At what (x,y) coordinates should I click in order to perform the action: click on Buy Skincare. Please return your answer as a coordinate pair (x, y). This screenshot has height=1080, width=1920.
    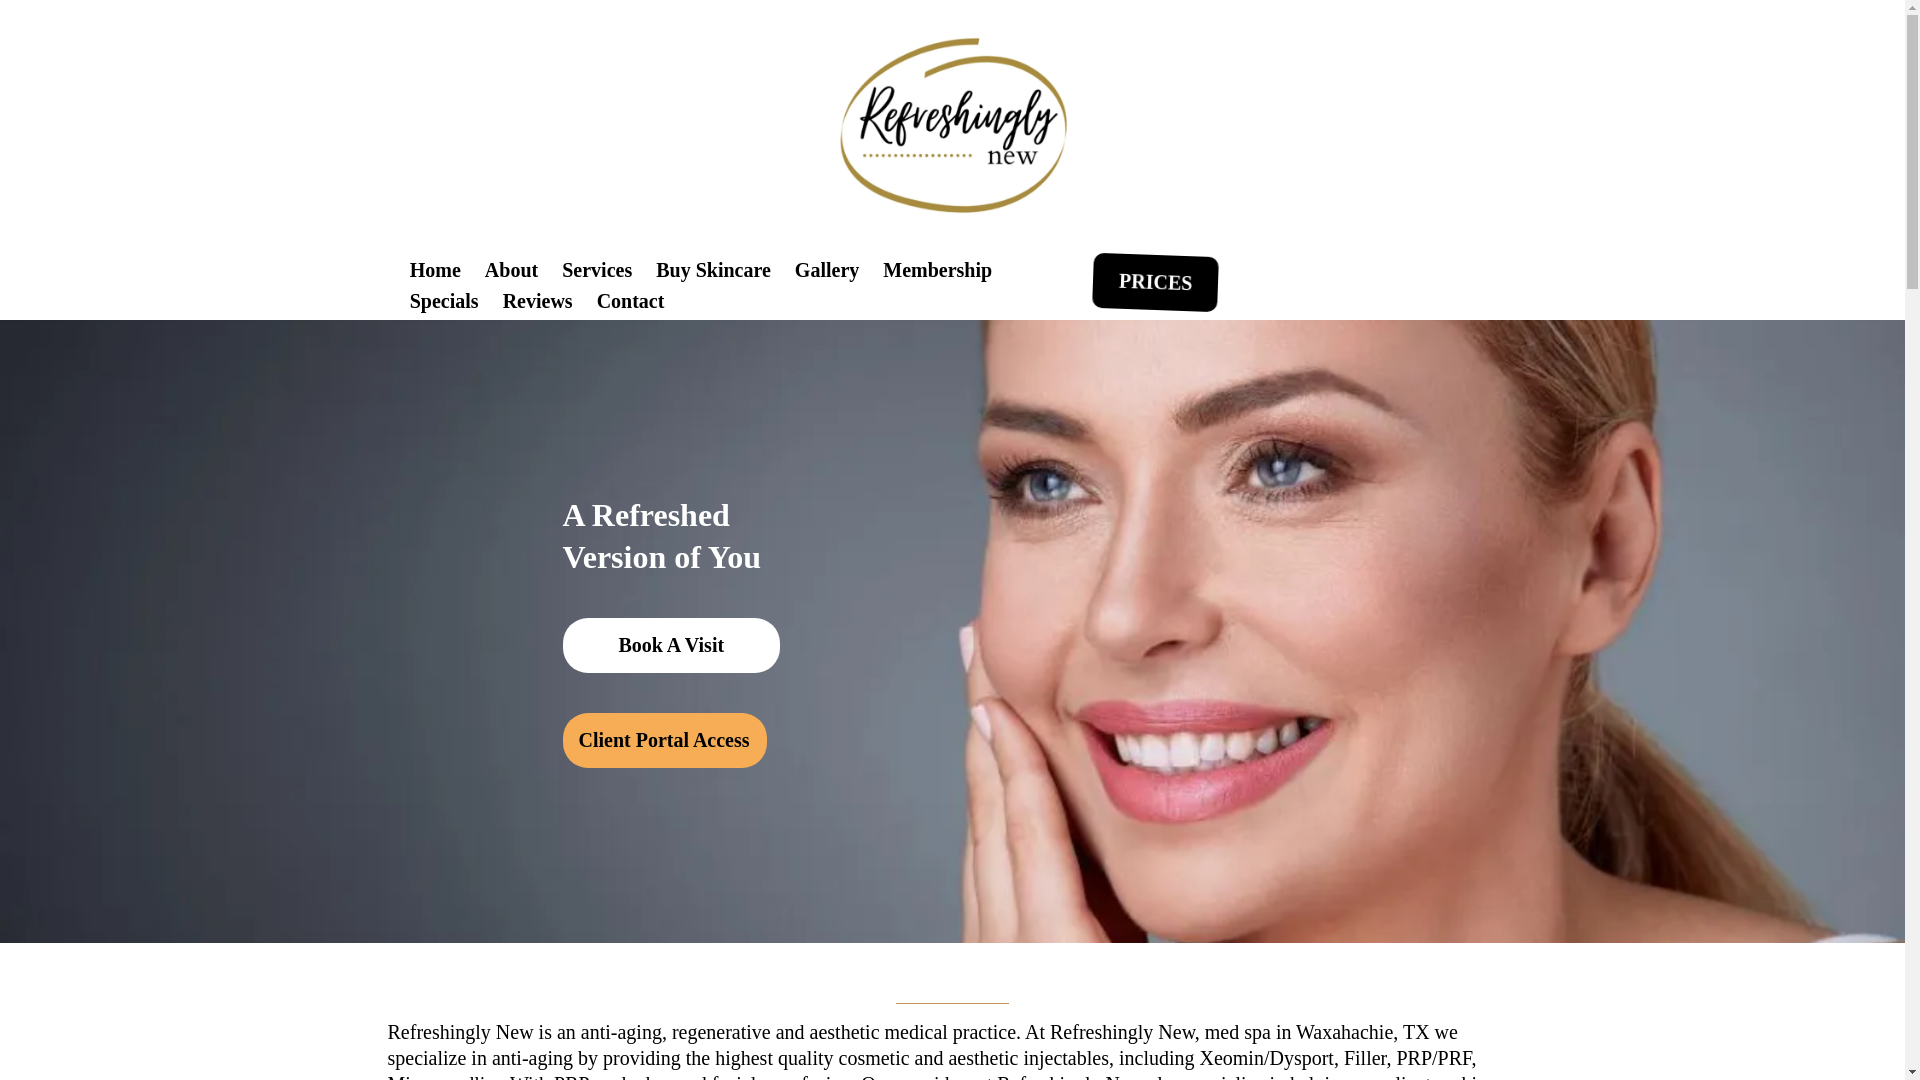
    Looking at the image, I should click on (713, 270).